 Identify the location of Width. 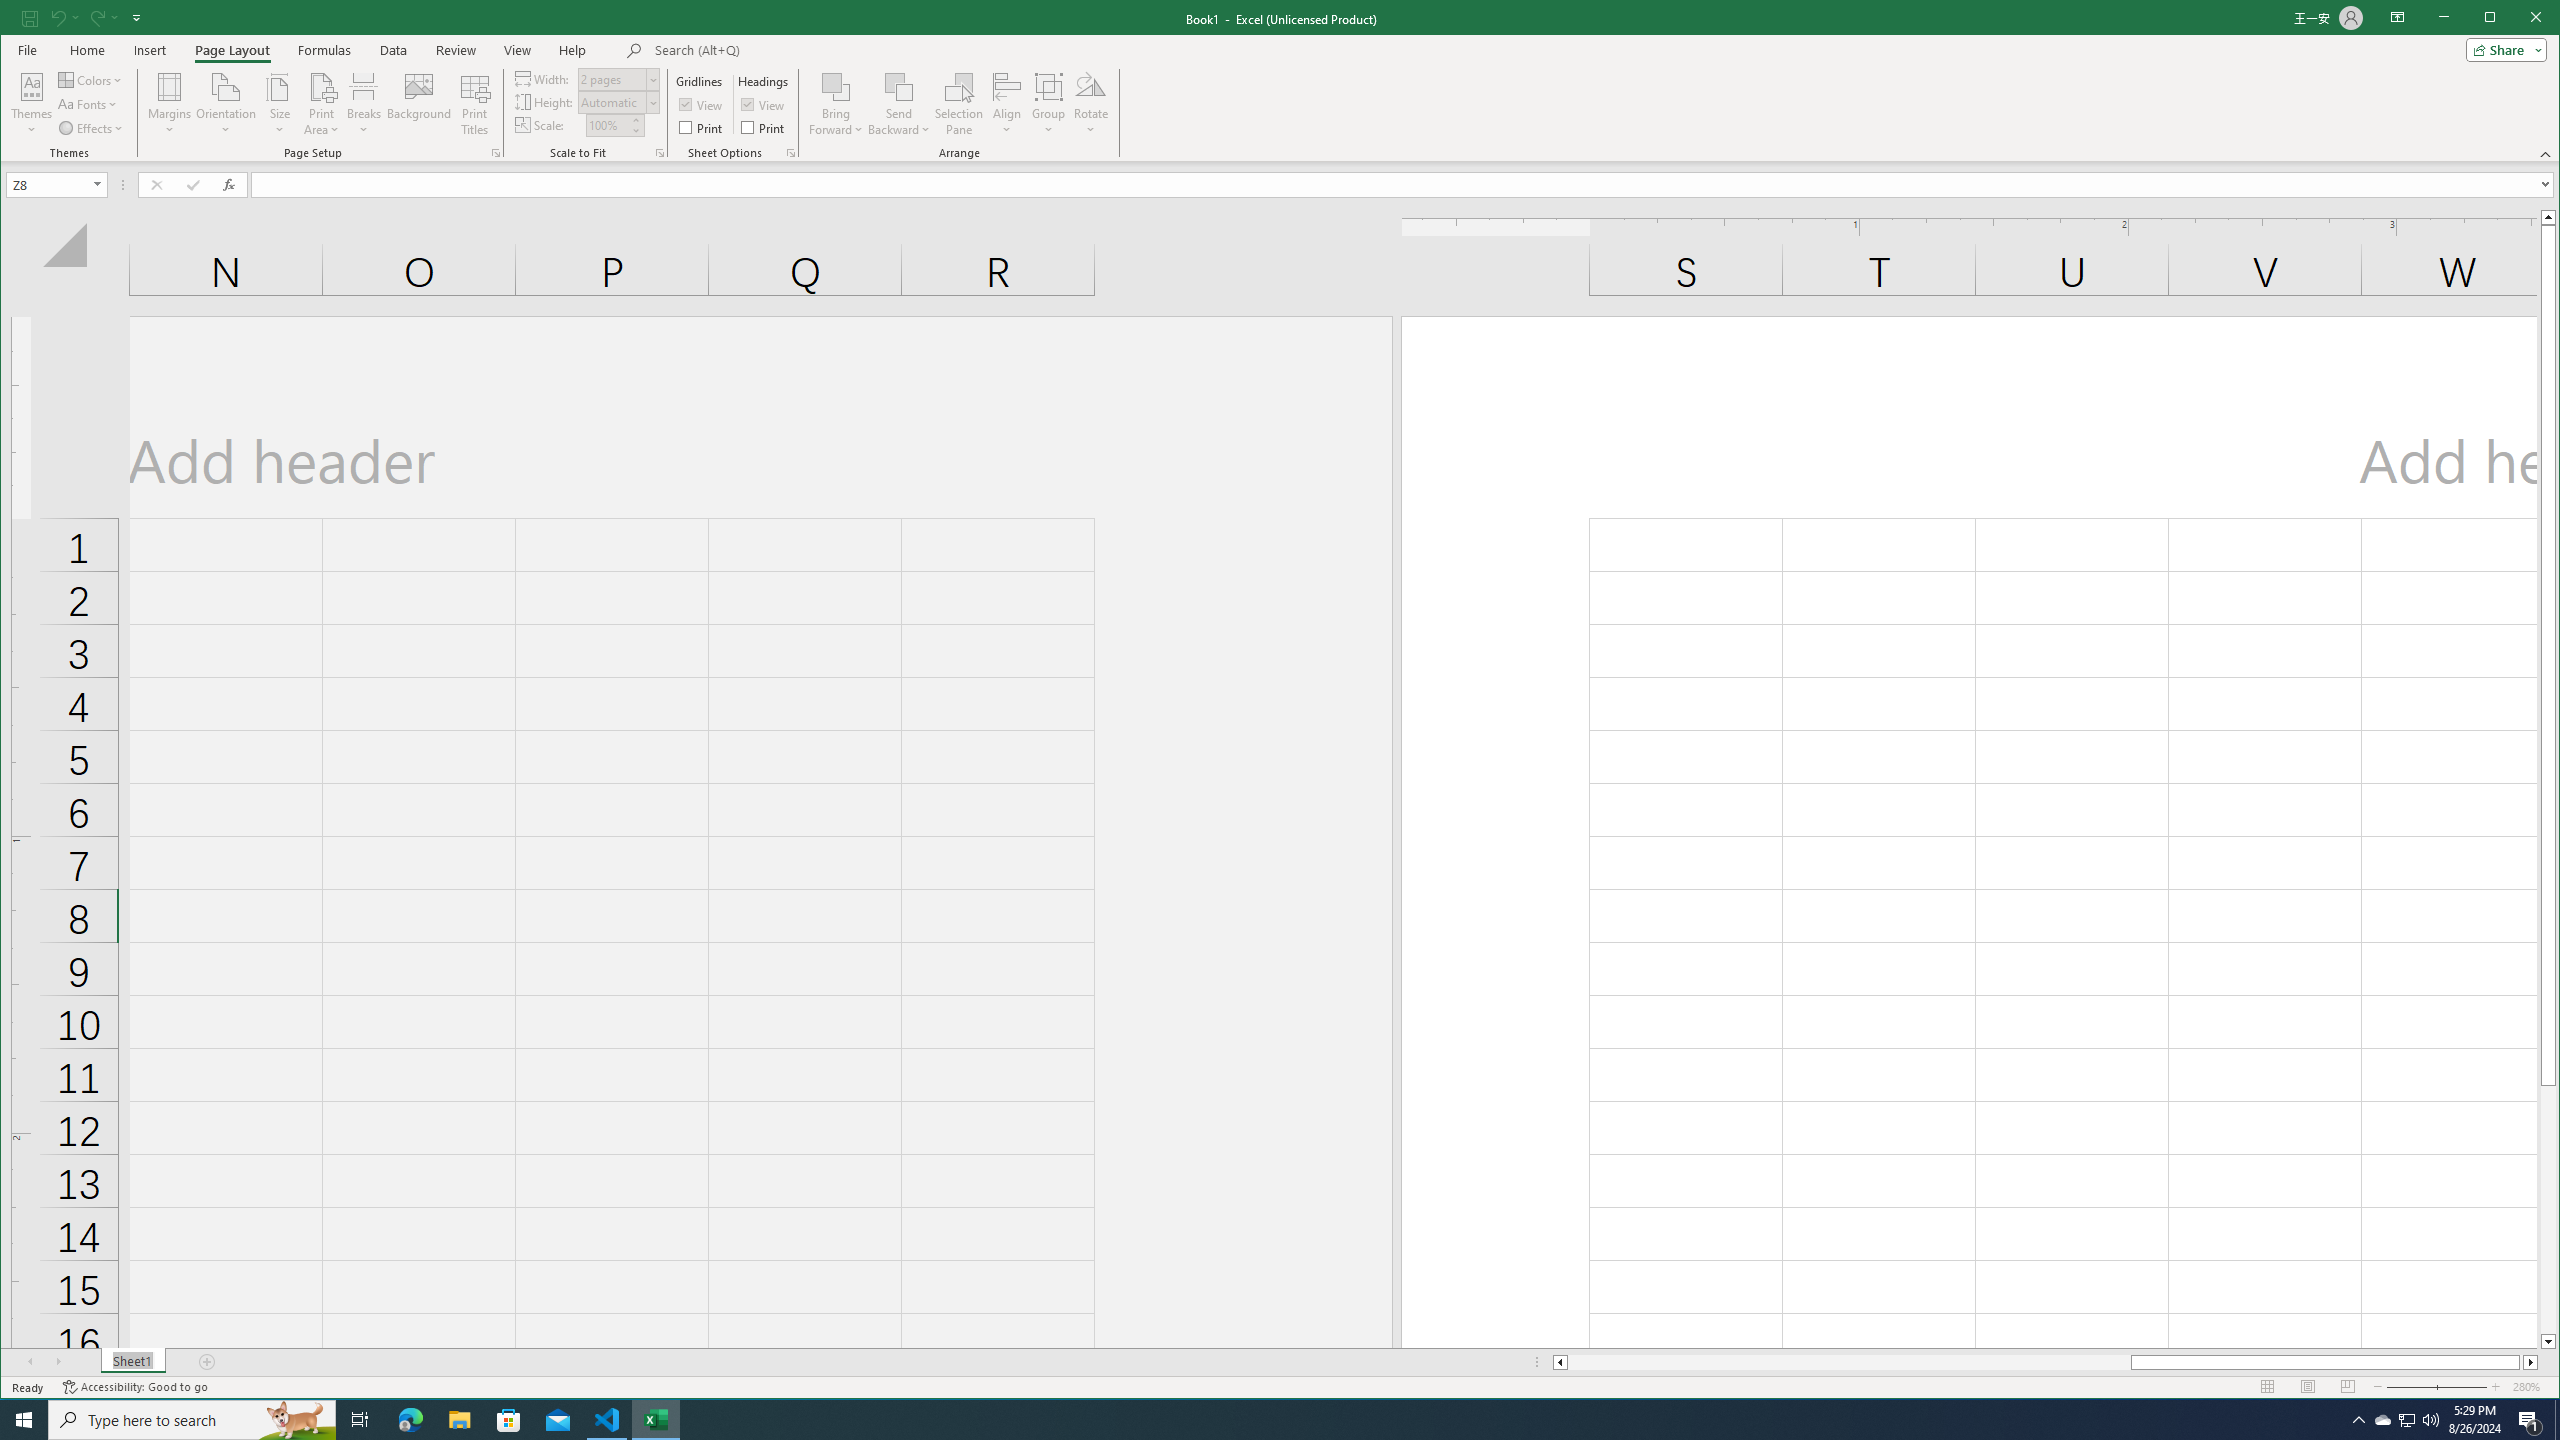
(619, 78).